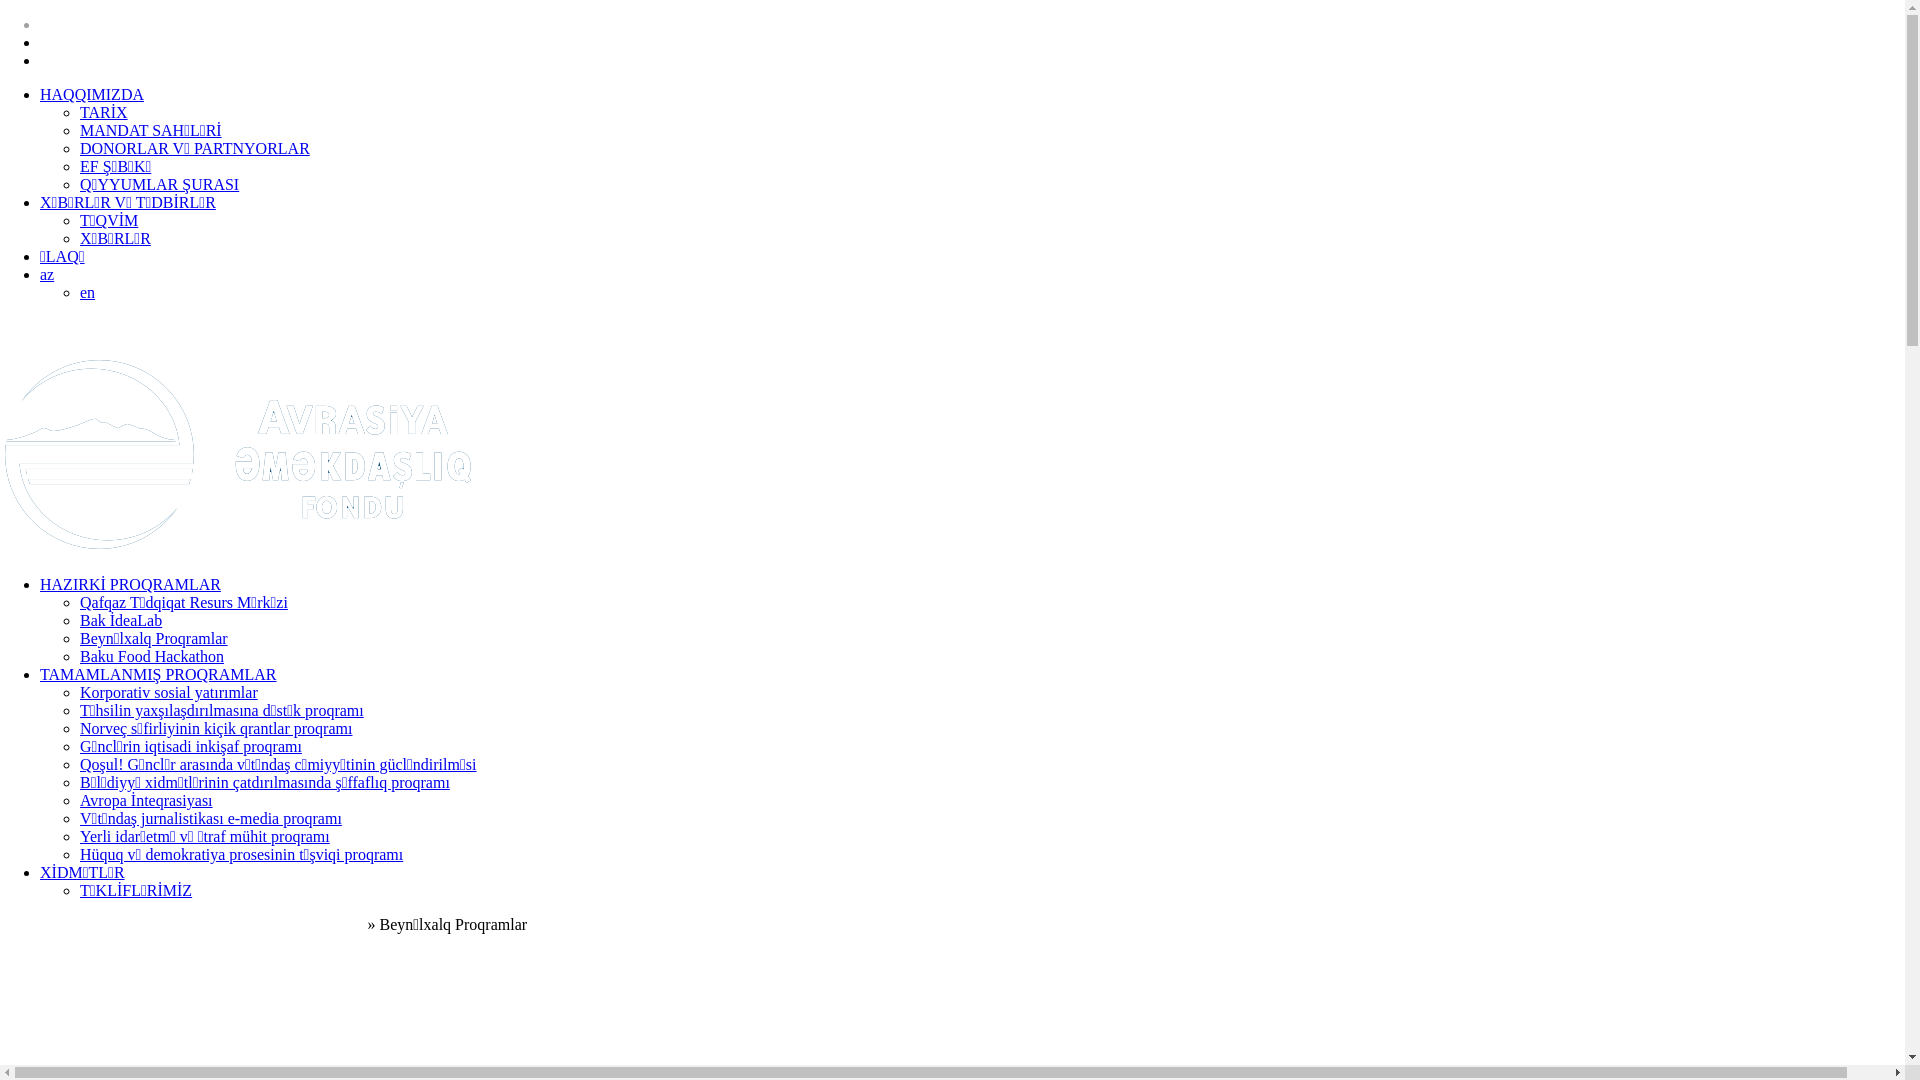 This screenshot has height=1080, width=1920. What do you see at coordinates (88, 292) in the screenshot?
I see `en` at bounding box center [88, 292].